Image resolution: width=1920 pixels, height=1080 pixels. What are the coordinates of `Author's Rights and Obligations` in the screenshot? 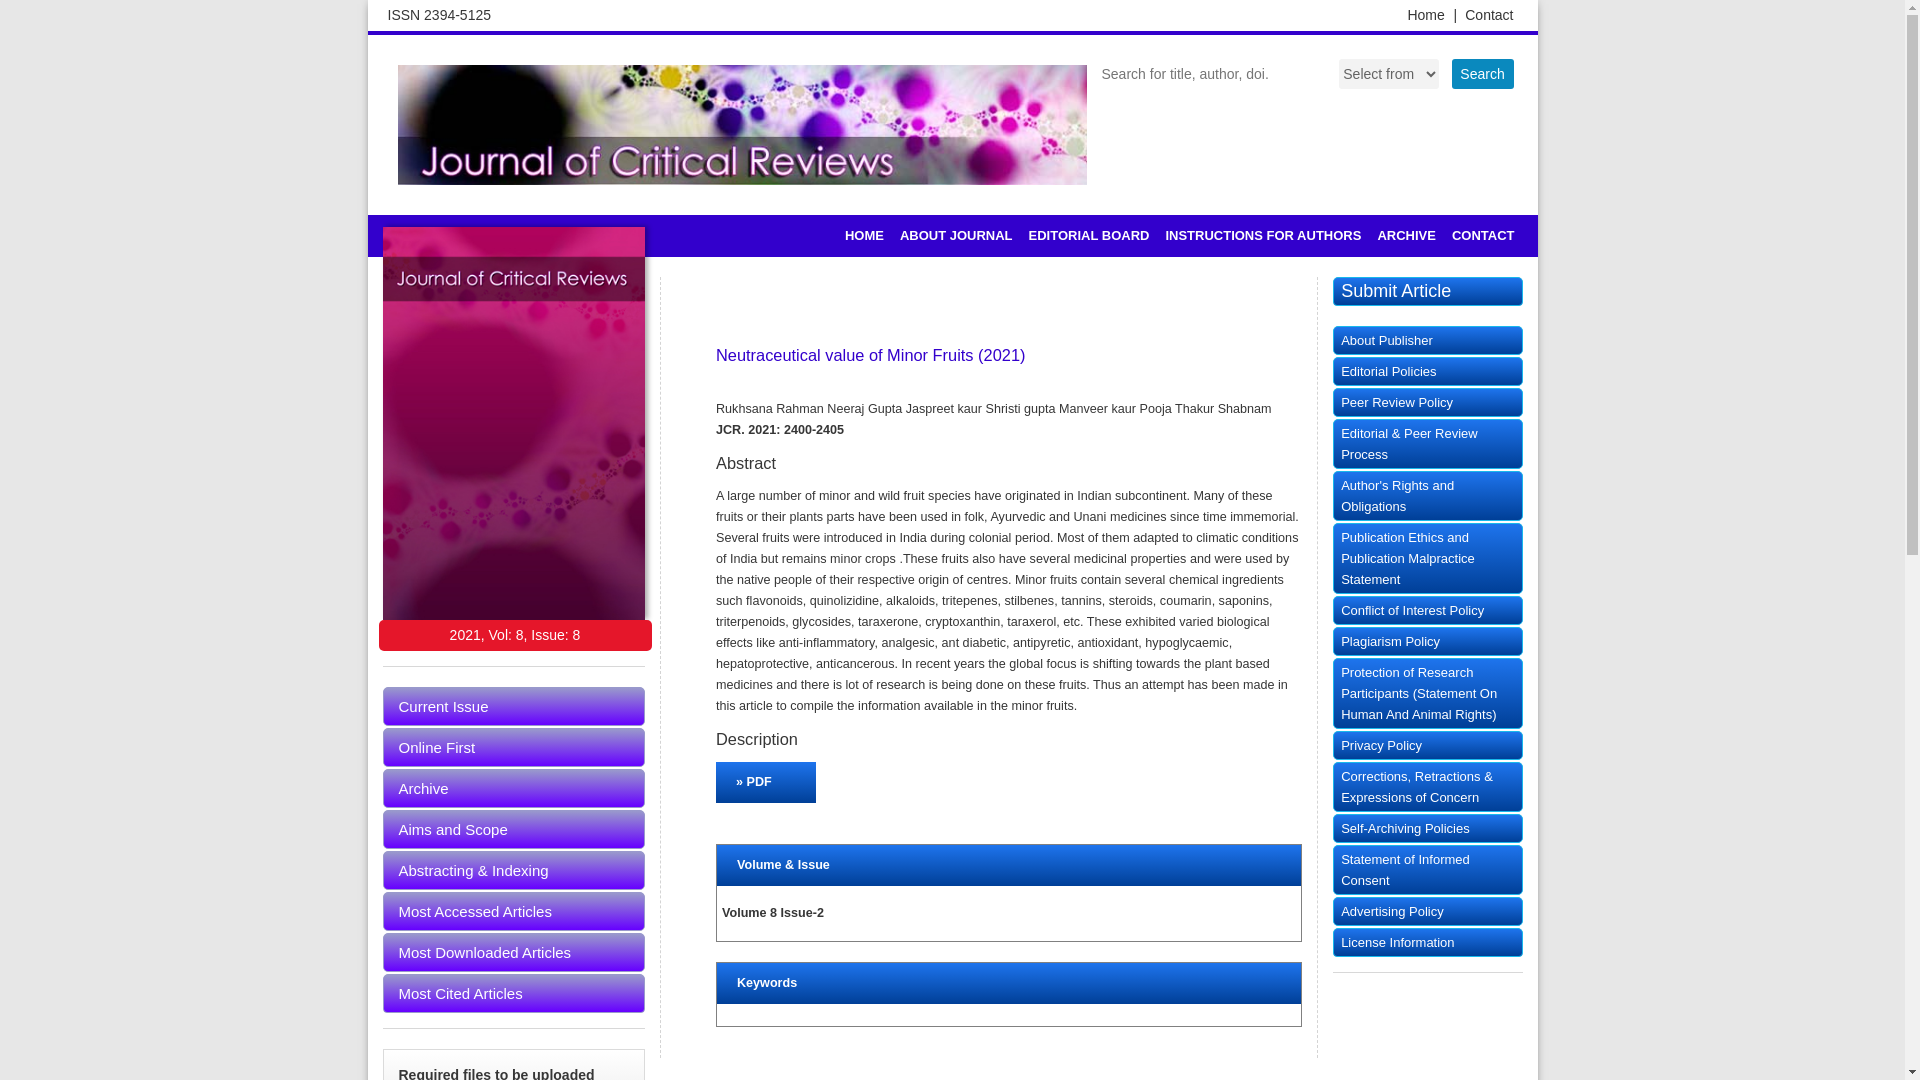 It's located at (1427, 495).